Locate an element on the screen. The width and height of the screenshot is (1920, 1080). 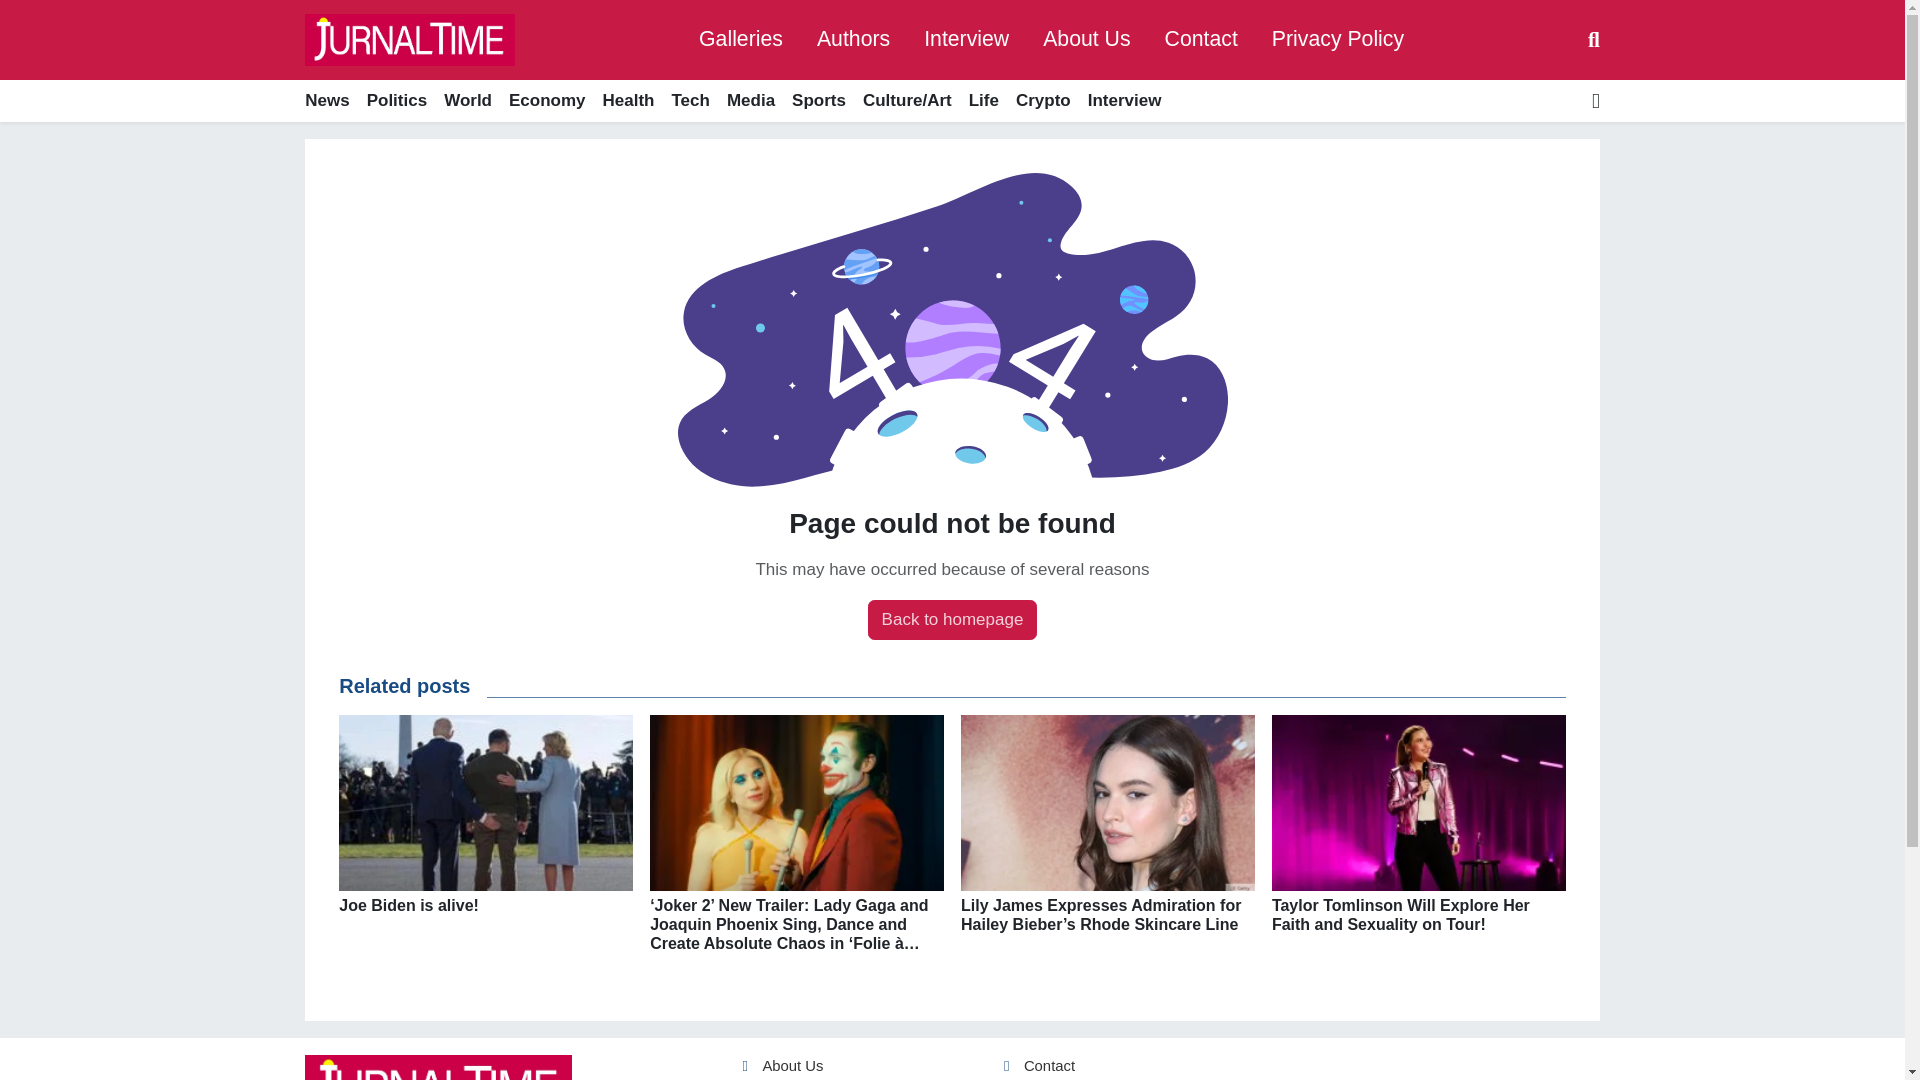
Privacy Policy is located at coordinates (1338, 39).